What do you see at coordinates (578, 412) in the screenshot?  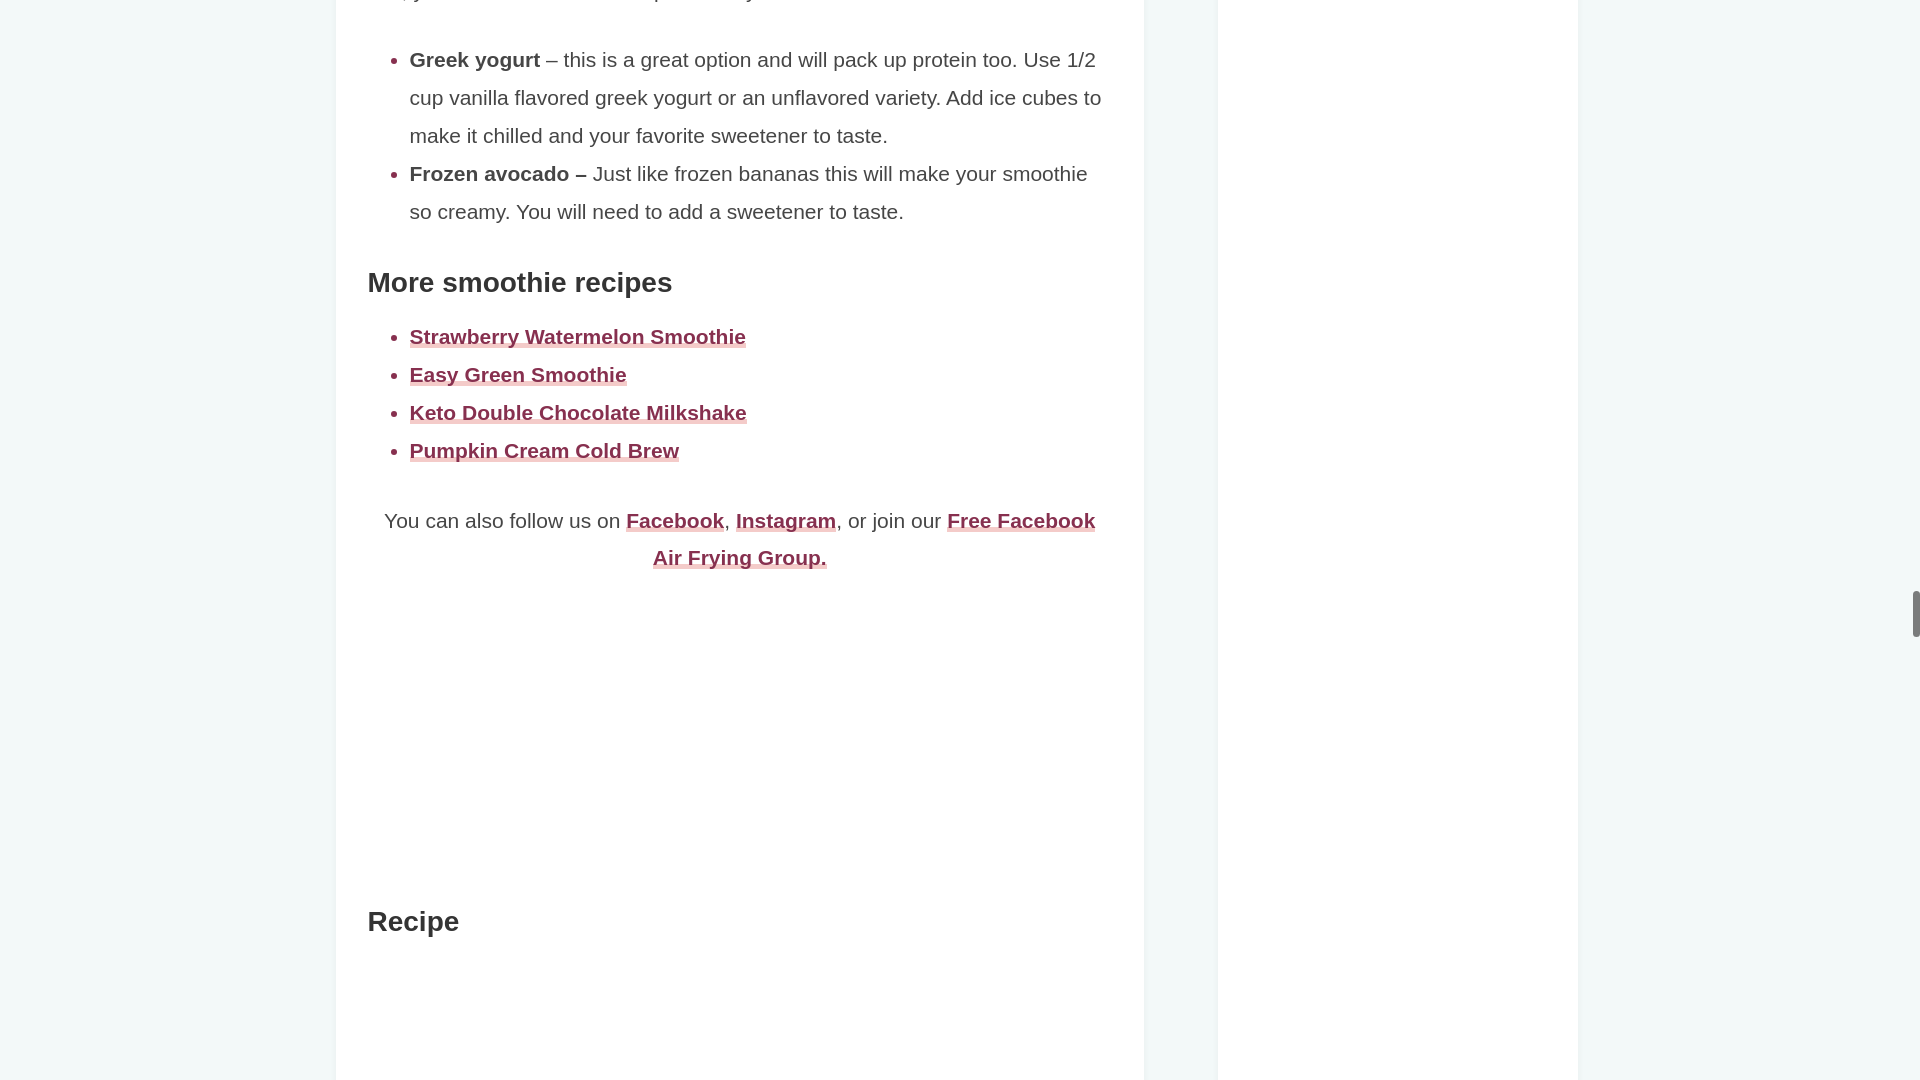 I see `Keto Double Chocolate Milkshake` at bounding box center [578, 412].